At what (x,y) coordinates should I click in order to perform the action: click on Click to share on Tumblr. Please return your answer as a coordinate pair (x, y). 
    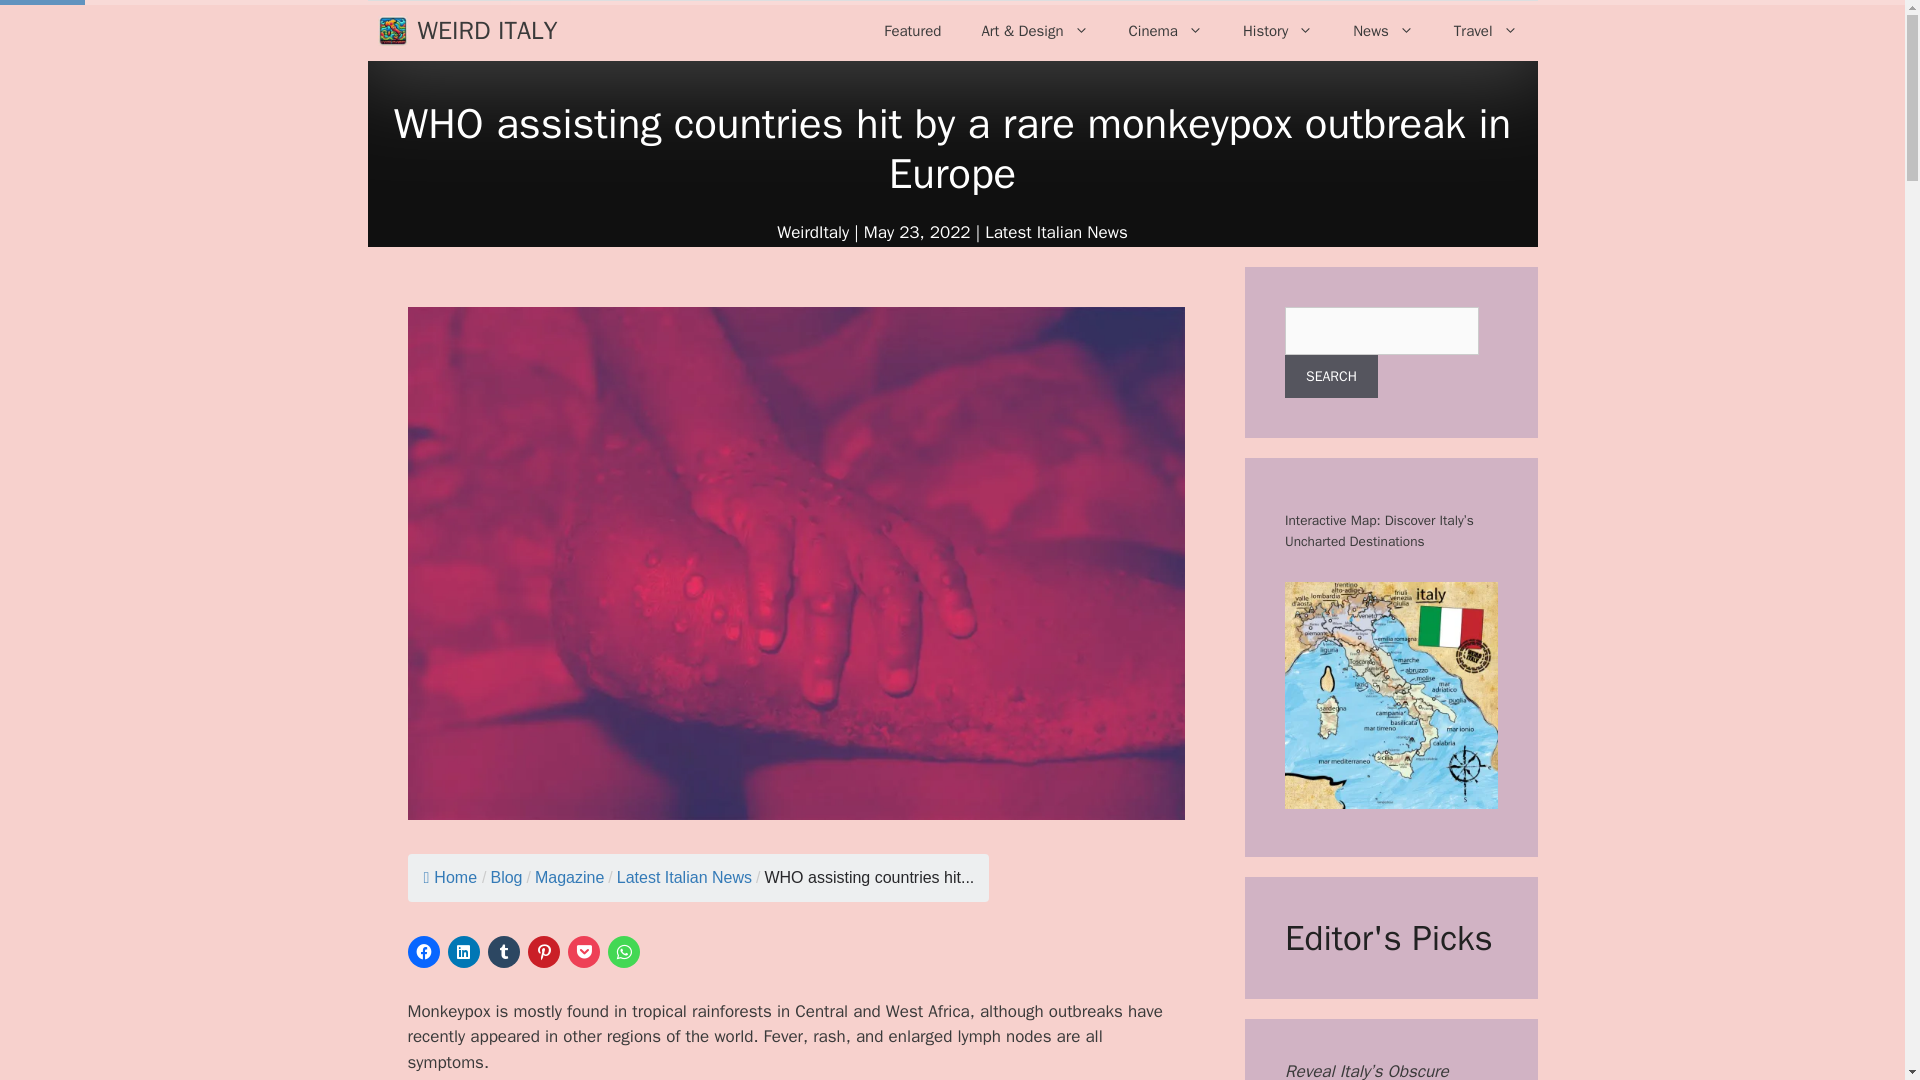
    Looking at the image, I should click on (504, 952).